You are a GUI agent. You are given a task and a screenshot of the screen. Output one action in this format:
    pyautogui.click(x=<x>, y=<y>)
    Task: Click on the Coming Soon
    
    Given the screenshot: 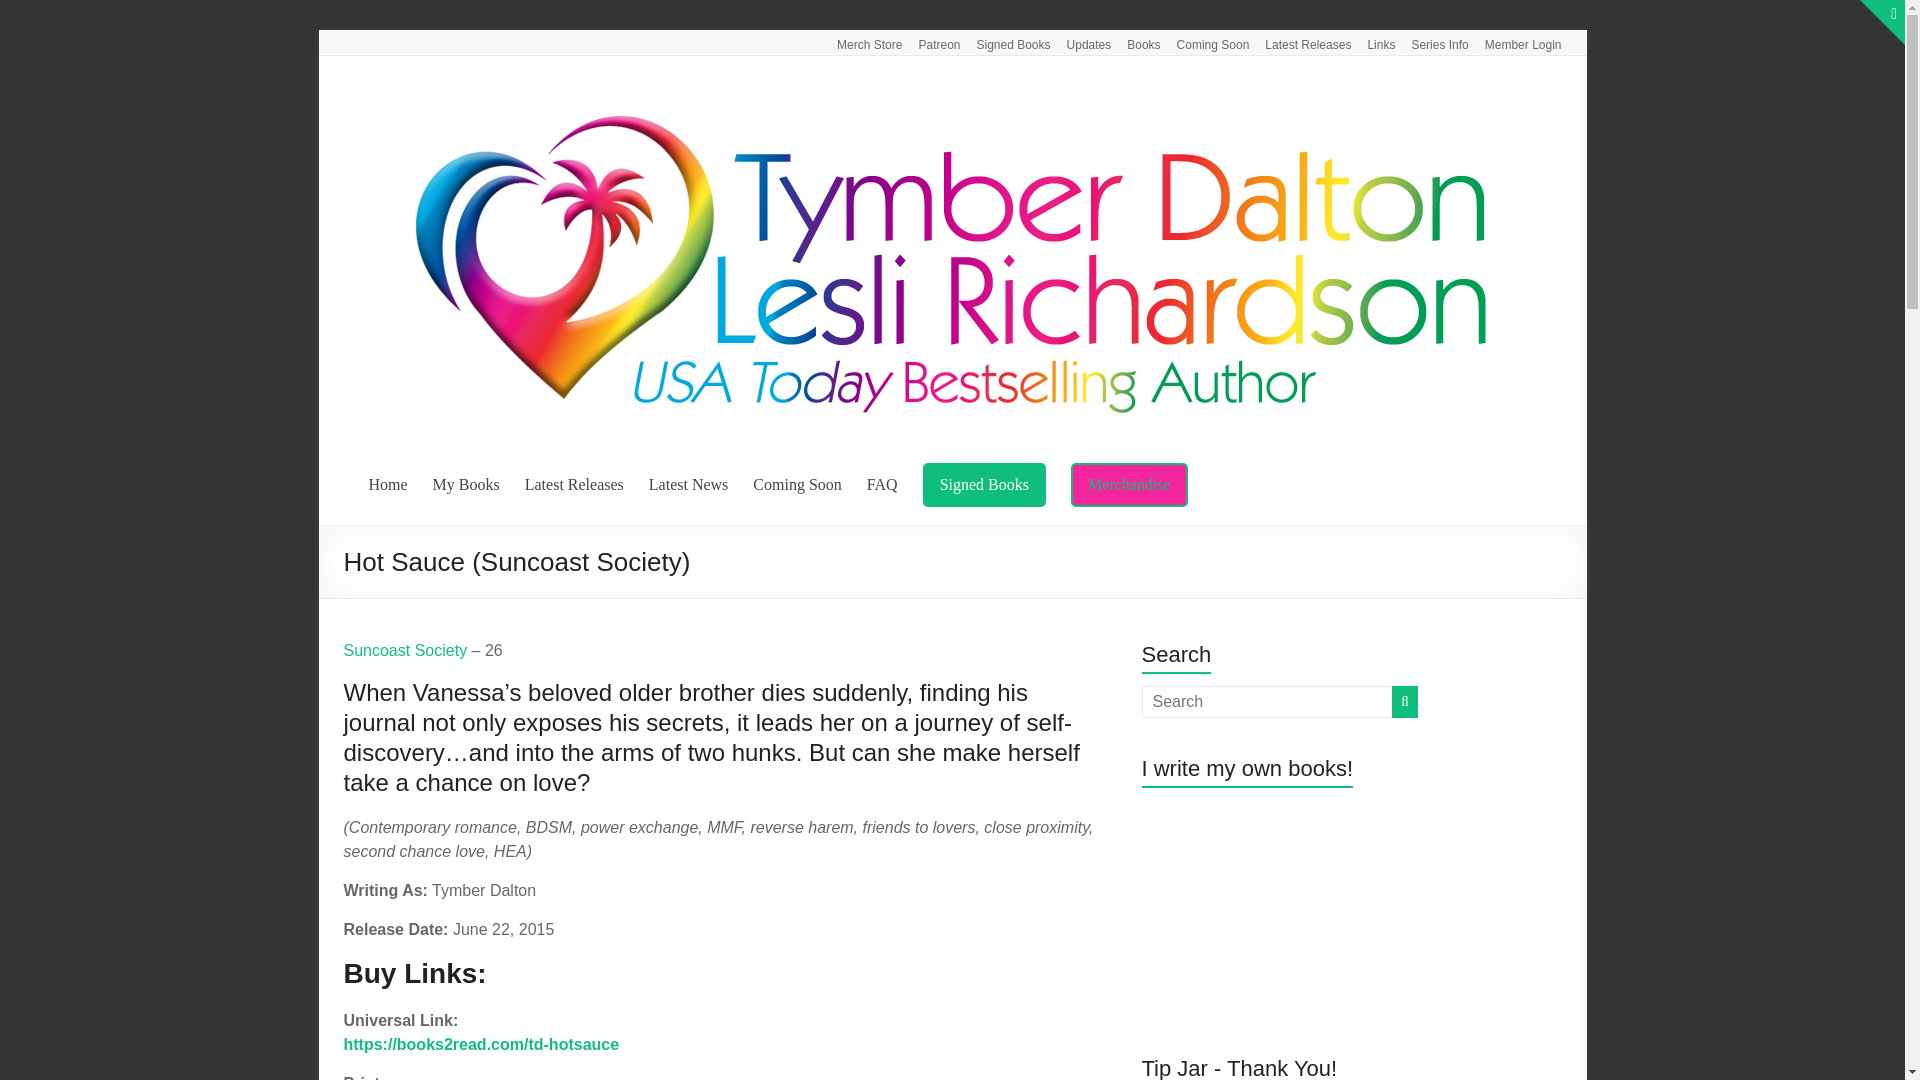 What is the action you would take?
    pyautogui.click(x=1205, y=42)
    